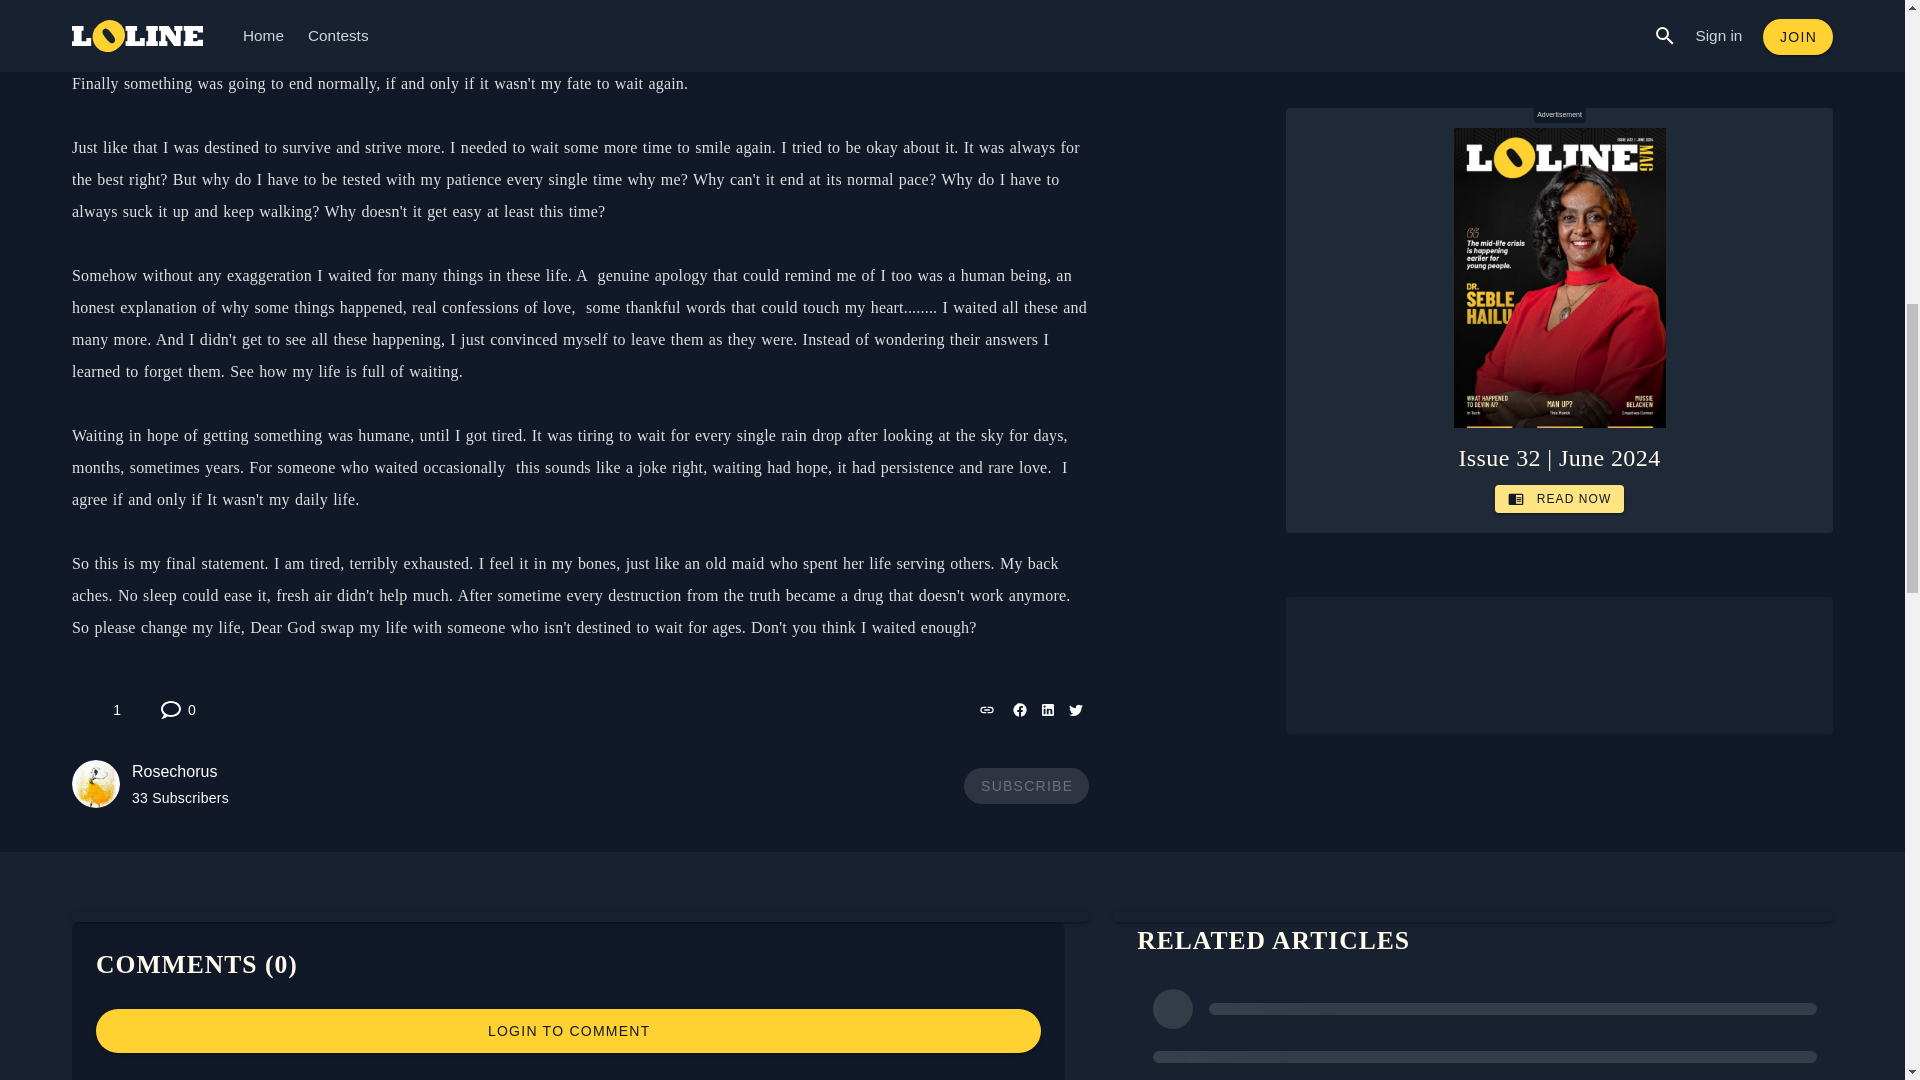 Image resolution: width=1920 pixels, height=1080 pixels. Describe the element at coordinates (1074, 709) in the screenshot. I see `0` at that location.